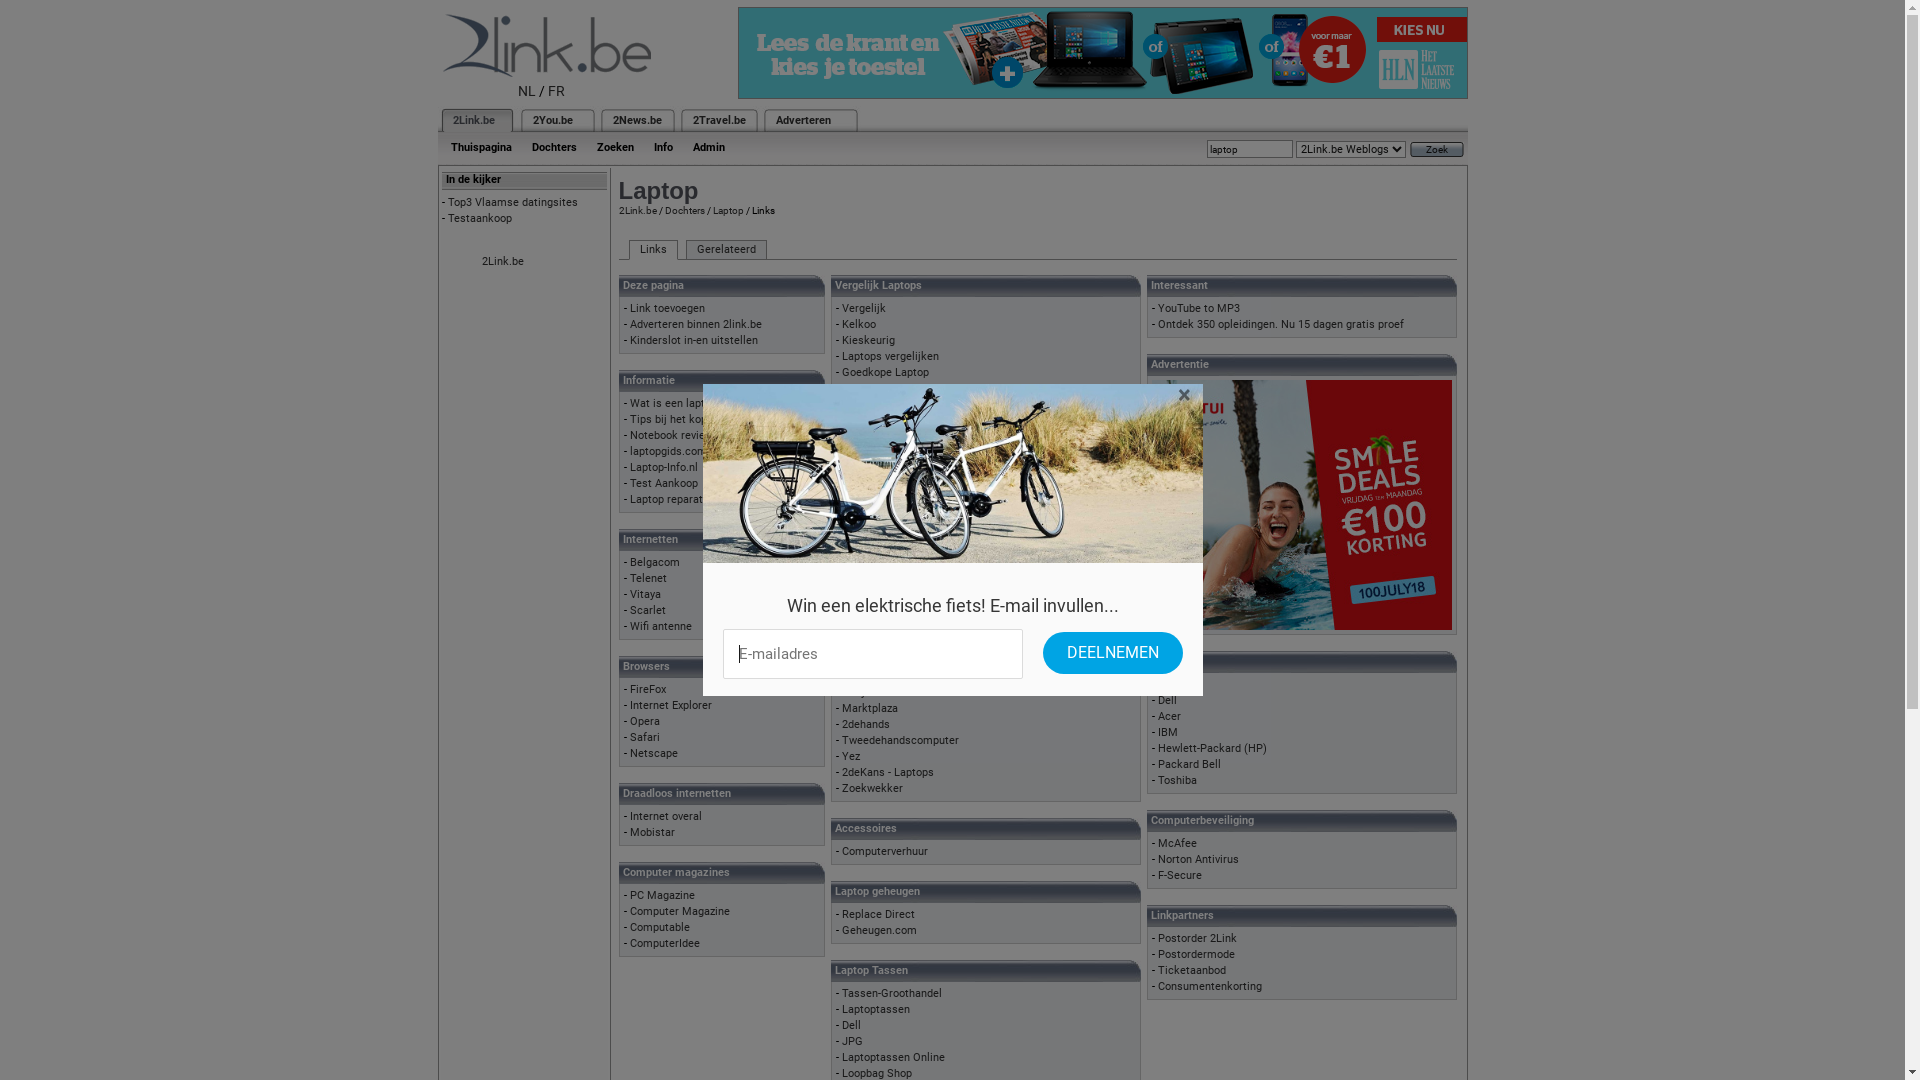  Describe the element at coordinates (1196, 954) in the screenshot. I see `Postordermode` at that location.